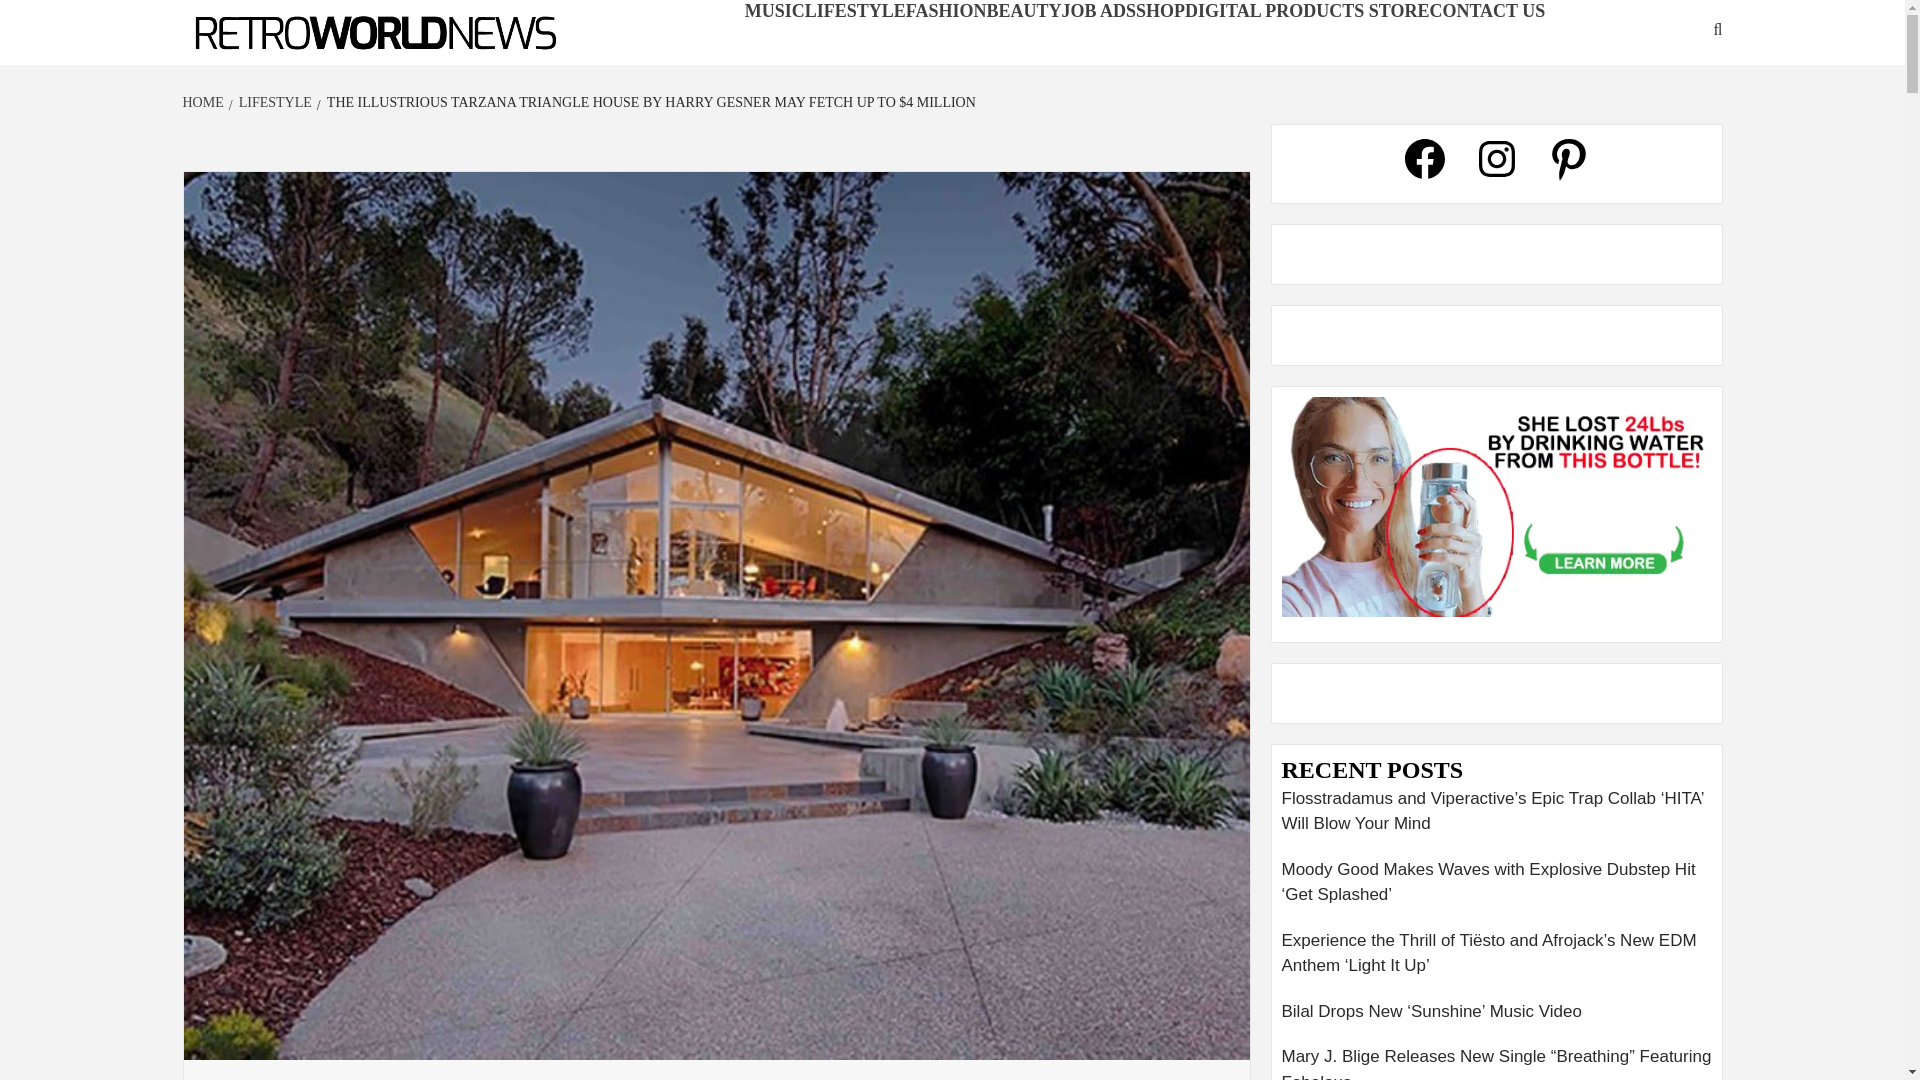  Describe the element at coordinates (1098, 10) in the screenshot. I see `JOB ADS` at that location.